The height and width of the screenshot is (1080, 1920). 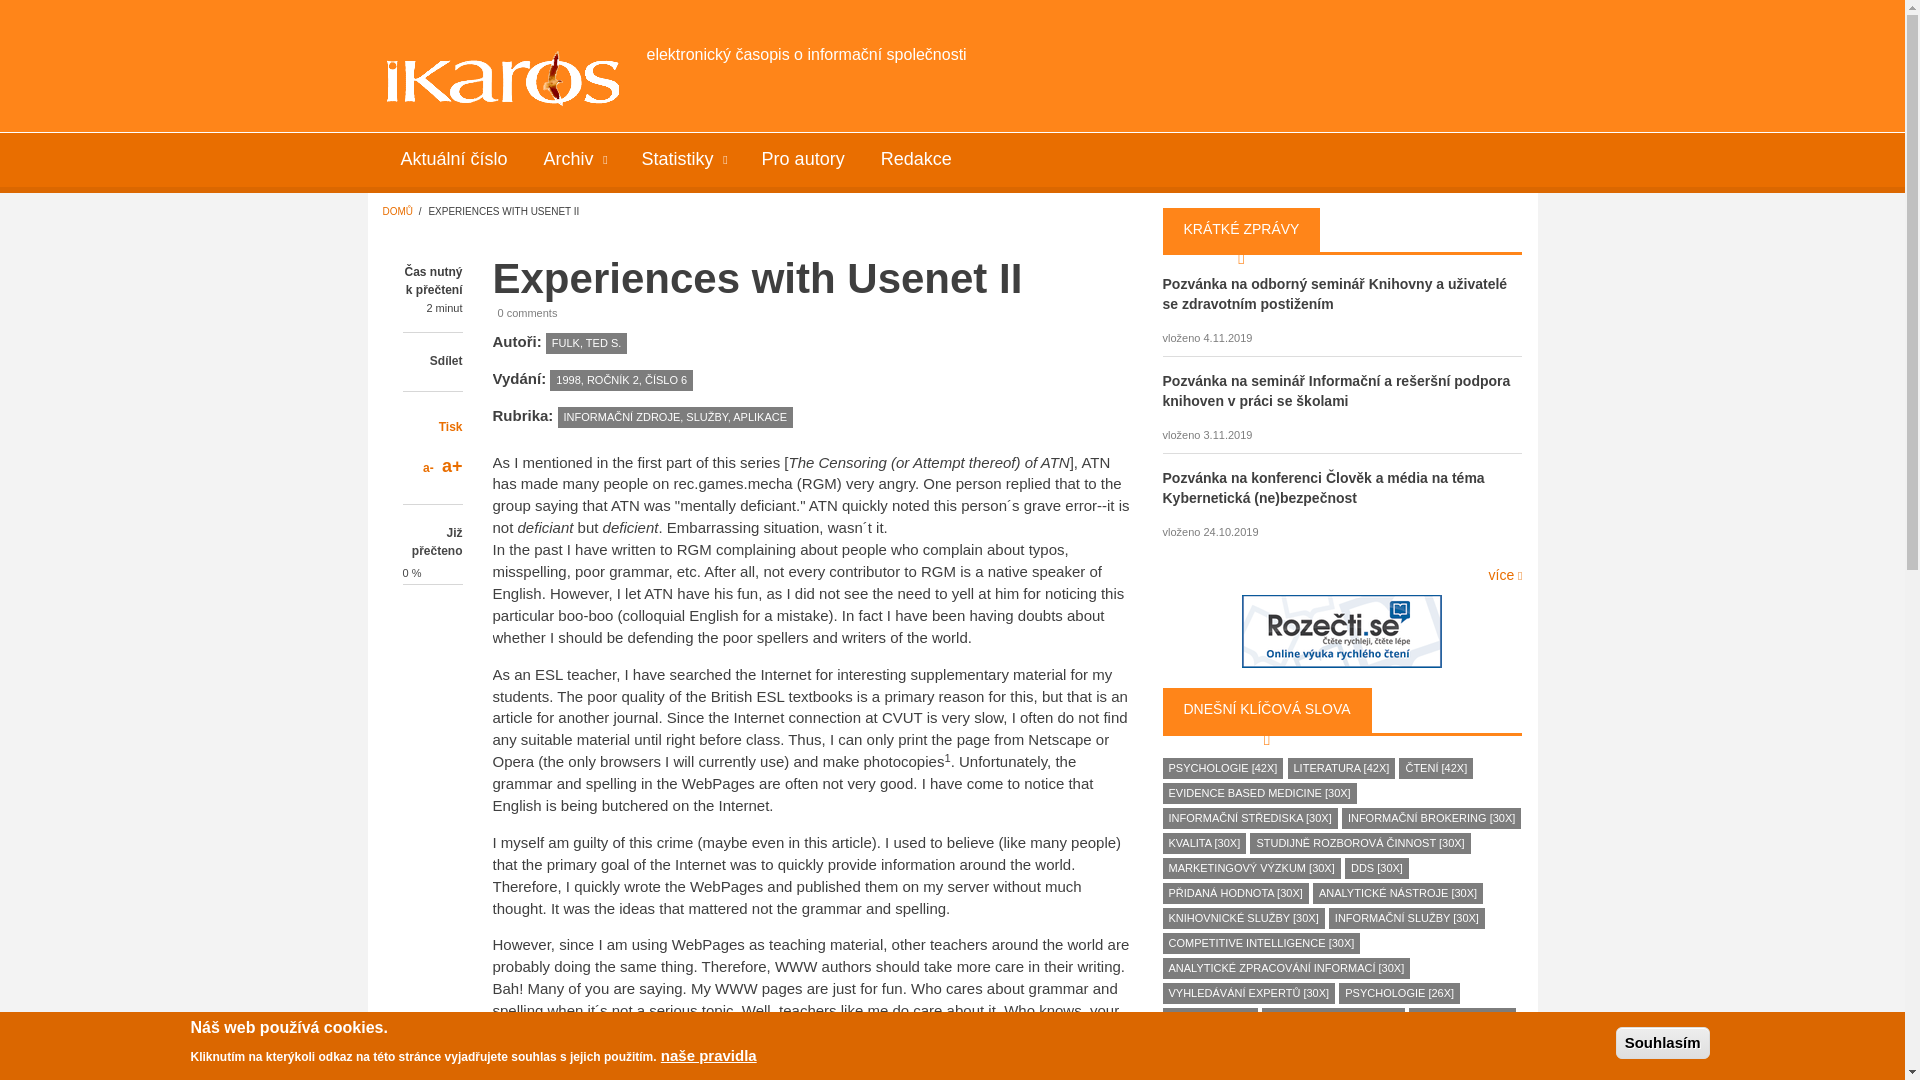 What do you see at coordinates (586, 343) in the screenshot?
I see `FULK, TED S.` at bounding box center [586, 343].